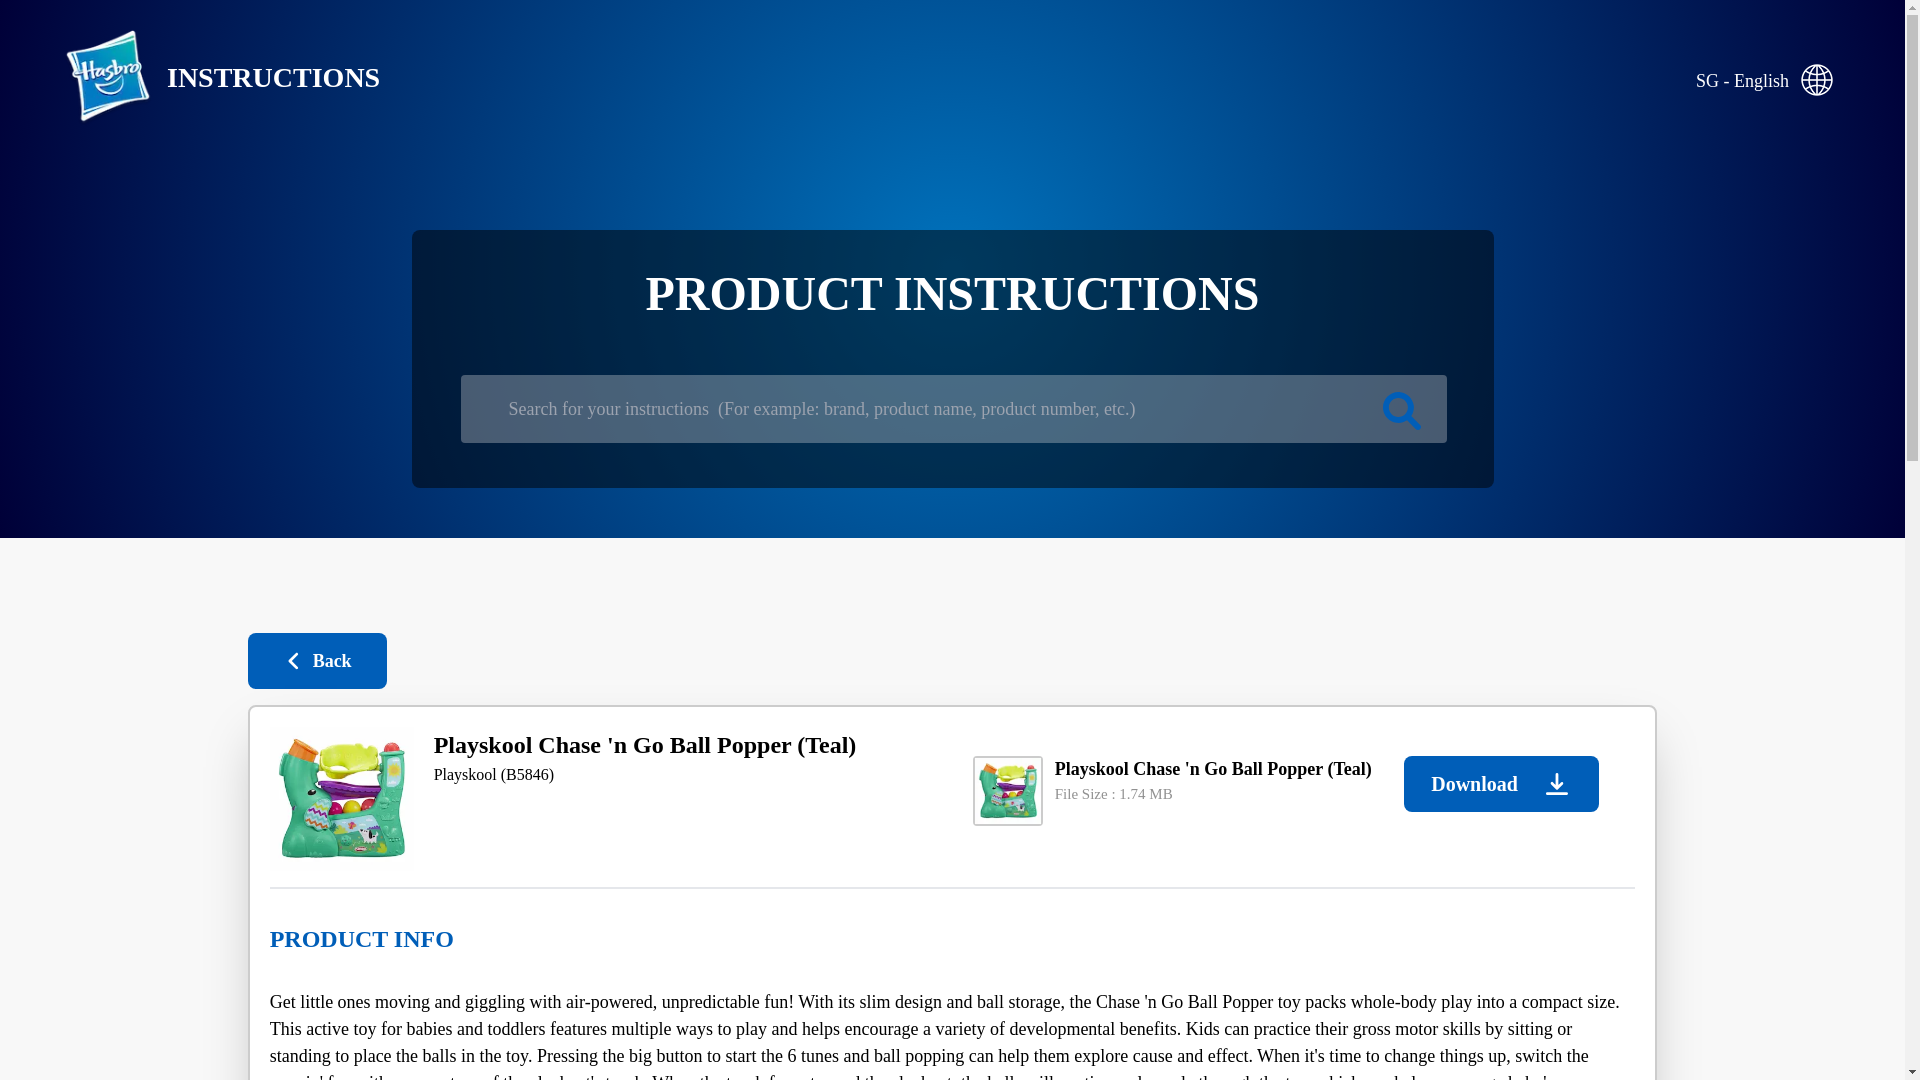  I want to click on Download, so click(1501, 784).